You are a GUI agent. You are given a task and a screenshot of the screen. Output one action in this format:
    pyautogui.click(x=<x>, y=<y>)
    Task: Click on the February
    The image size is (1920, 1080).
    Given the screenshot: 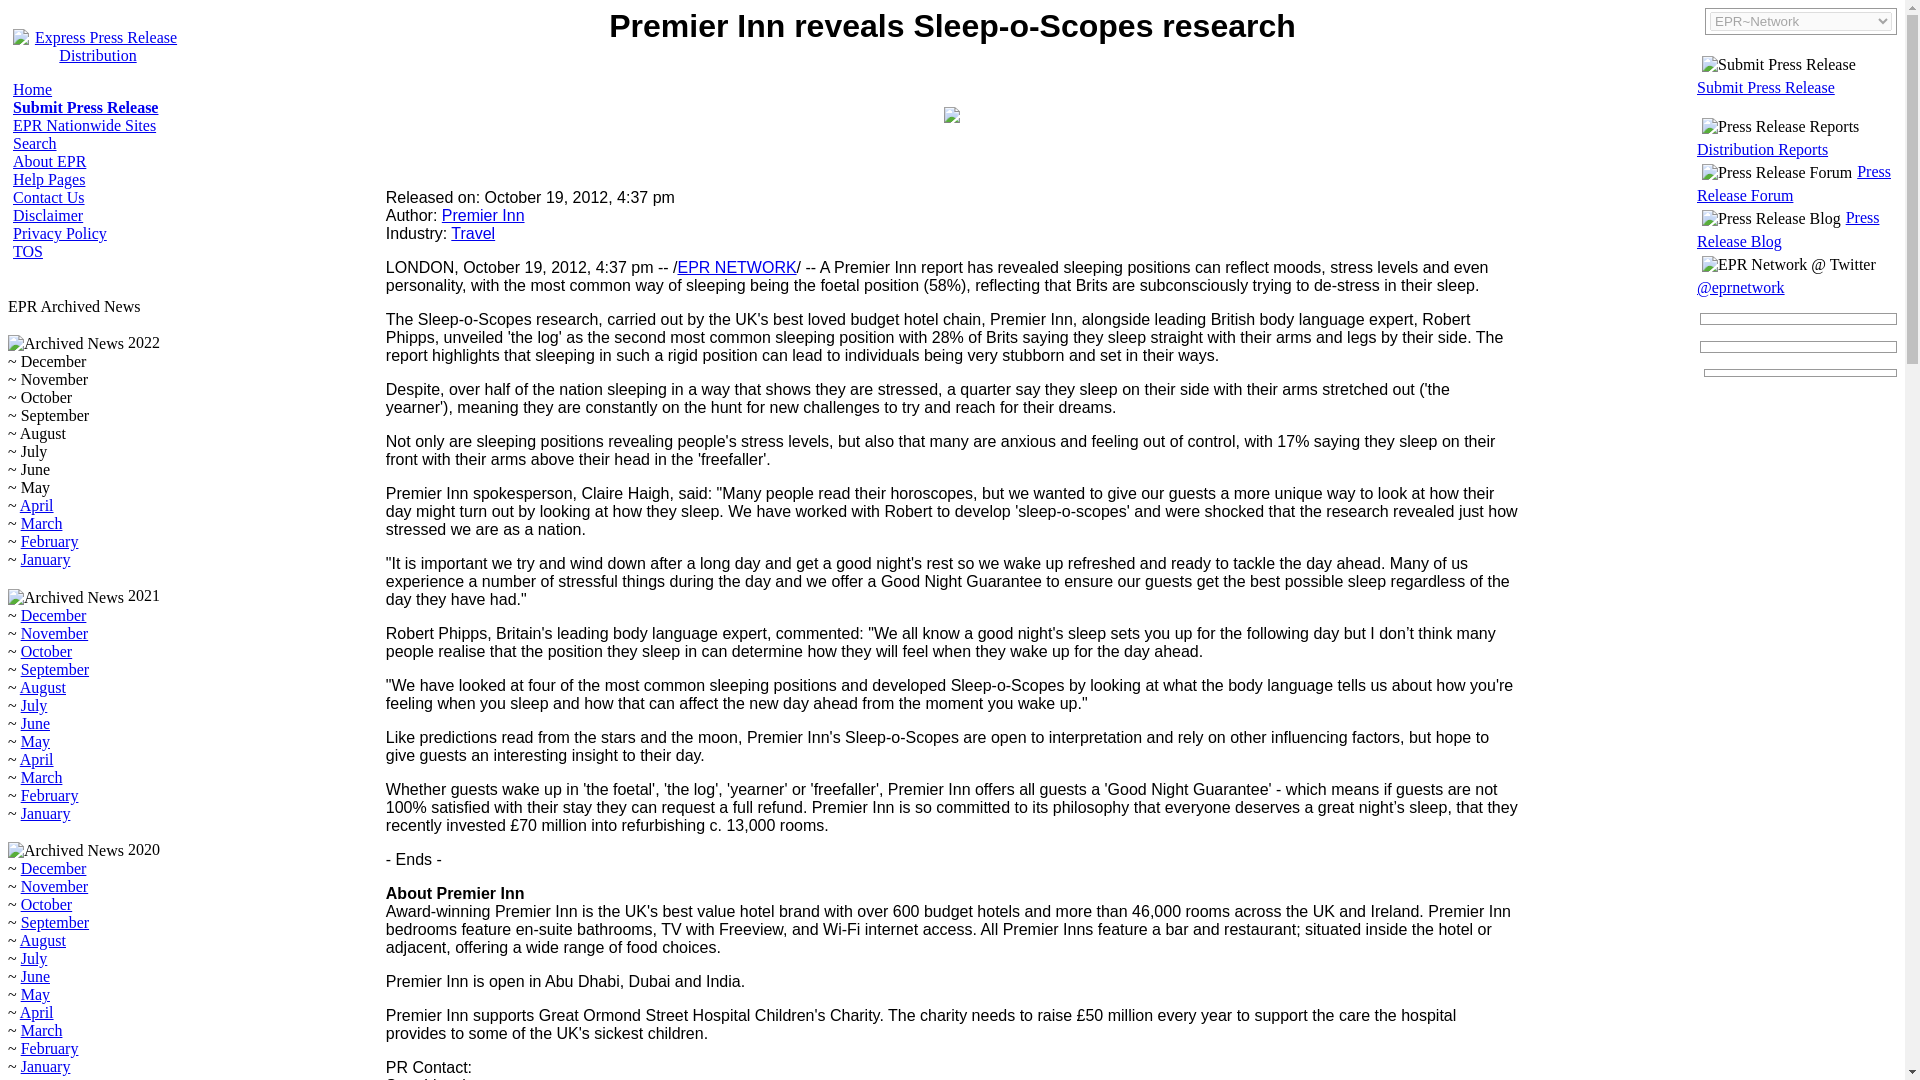 What is the action you would take?
    pyautogui.click(x=50, y=795)
    